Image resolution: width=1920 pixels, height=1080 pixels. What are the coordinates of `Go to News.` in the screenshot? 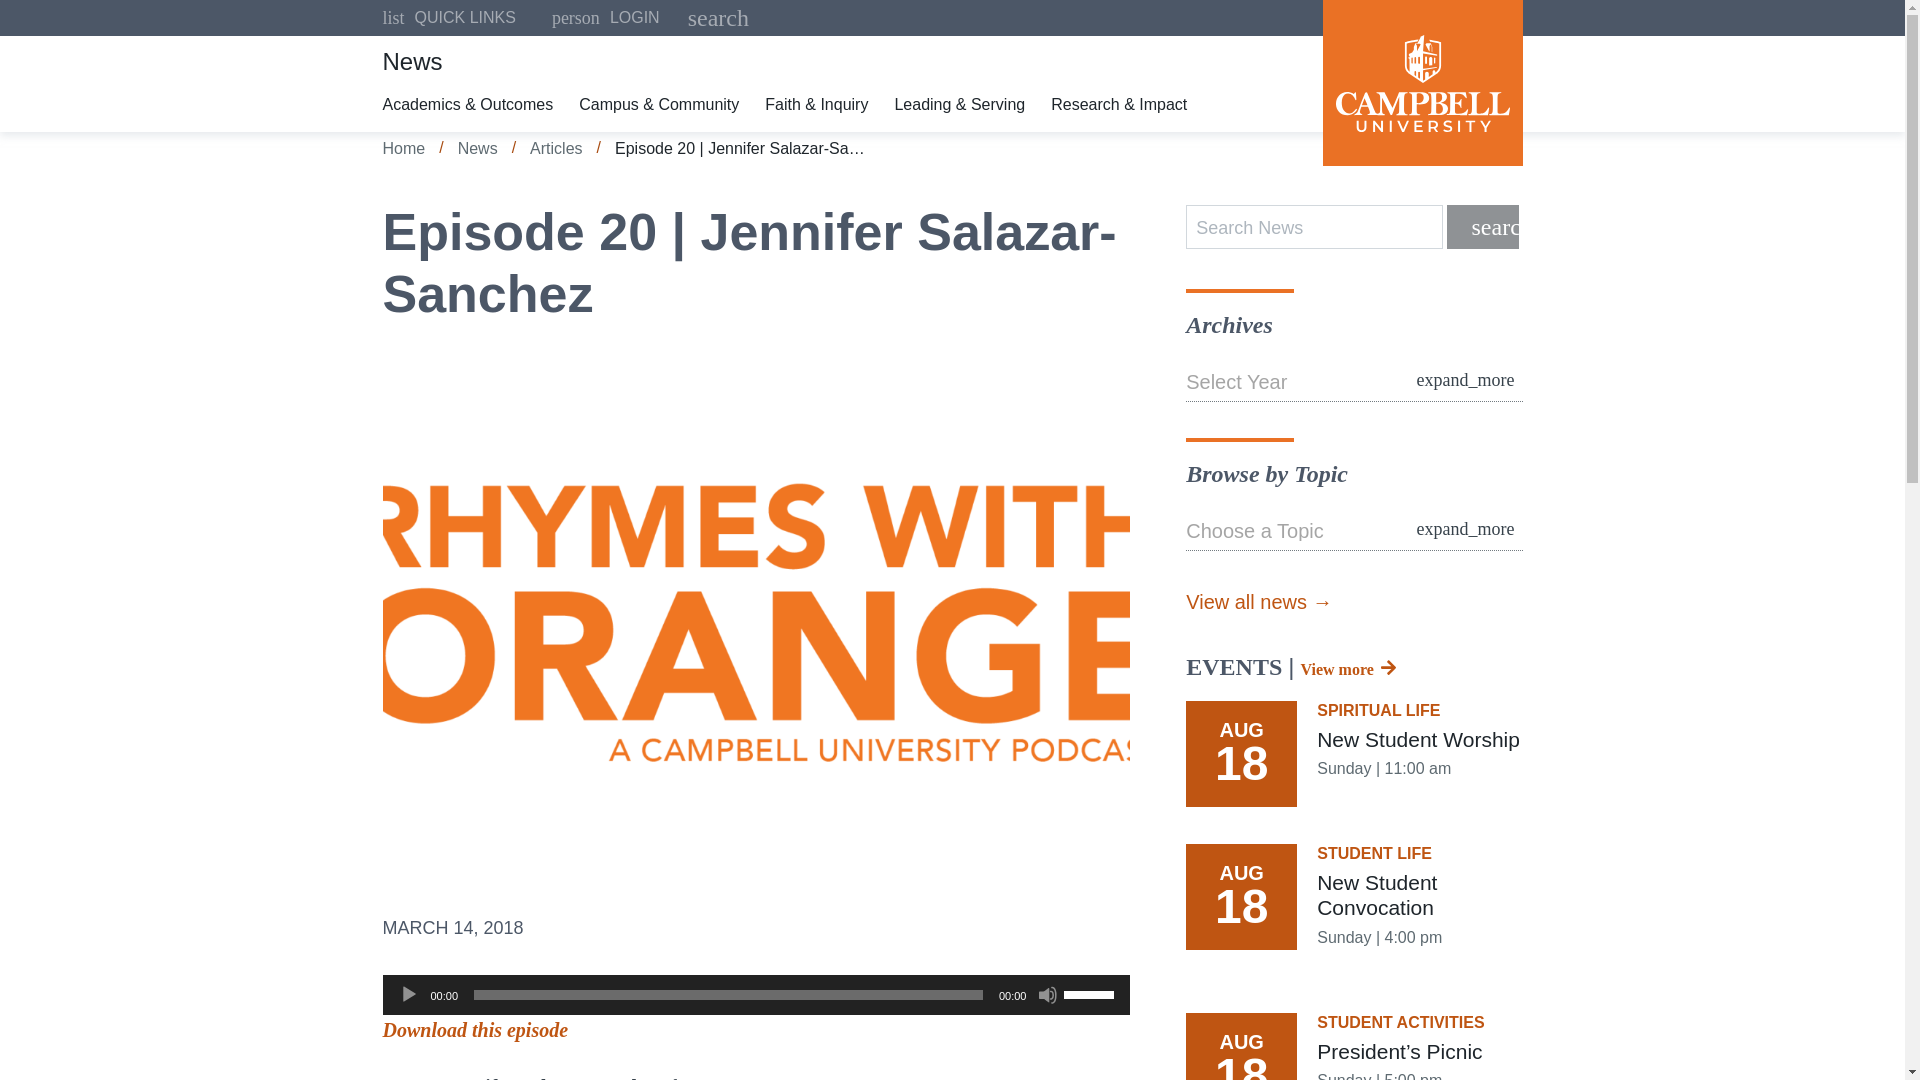 It's located at (478, 148).